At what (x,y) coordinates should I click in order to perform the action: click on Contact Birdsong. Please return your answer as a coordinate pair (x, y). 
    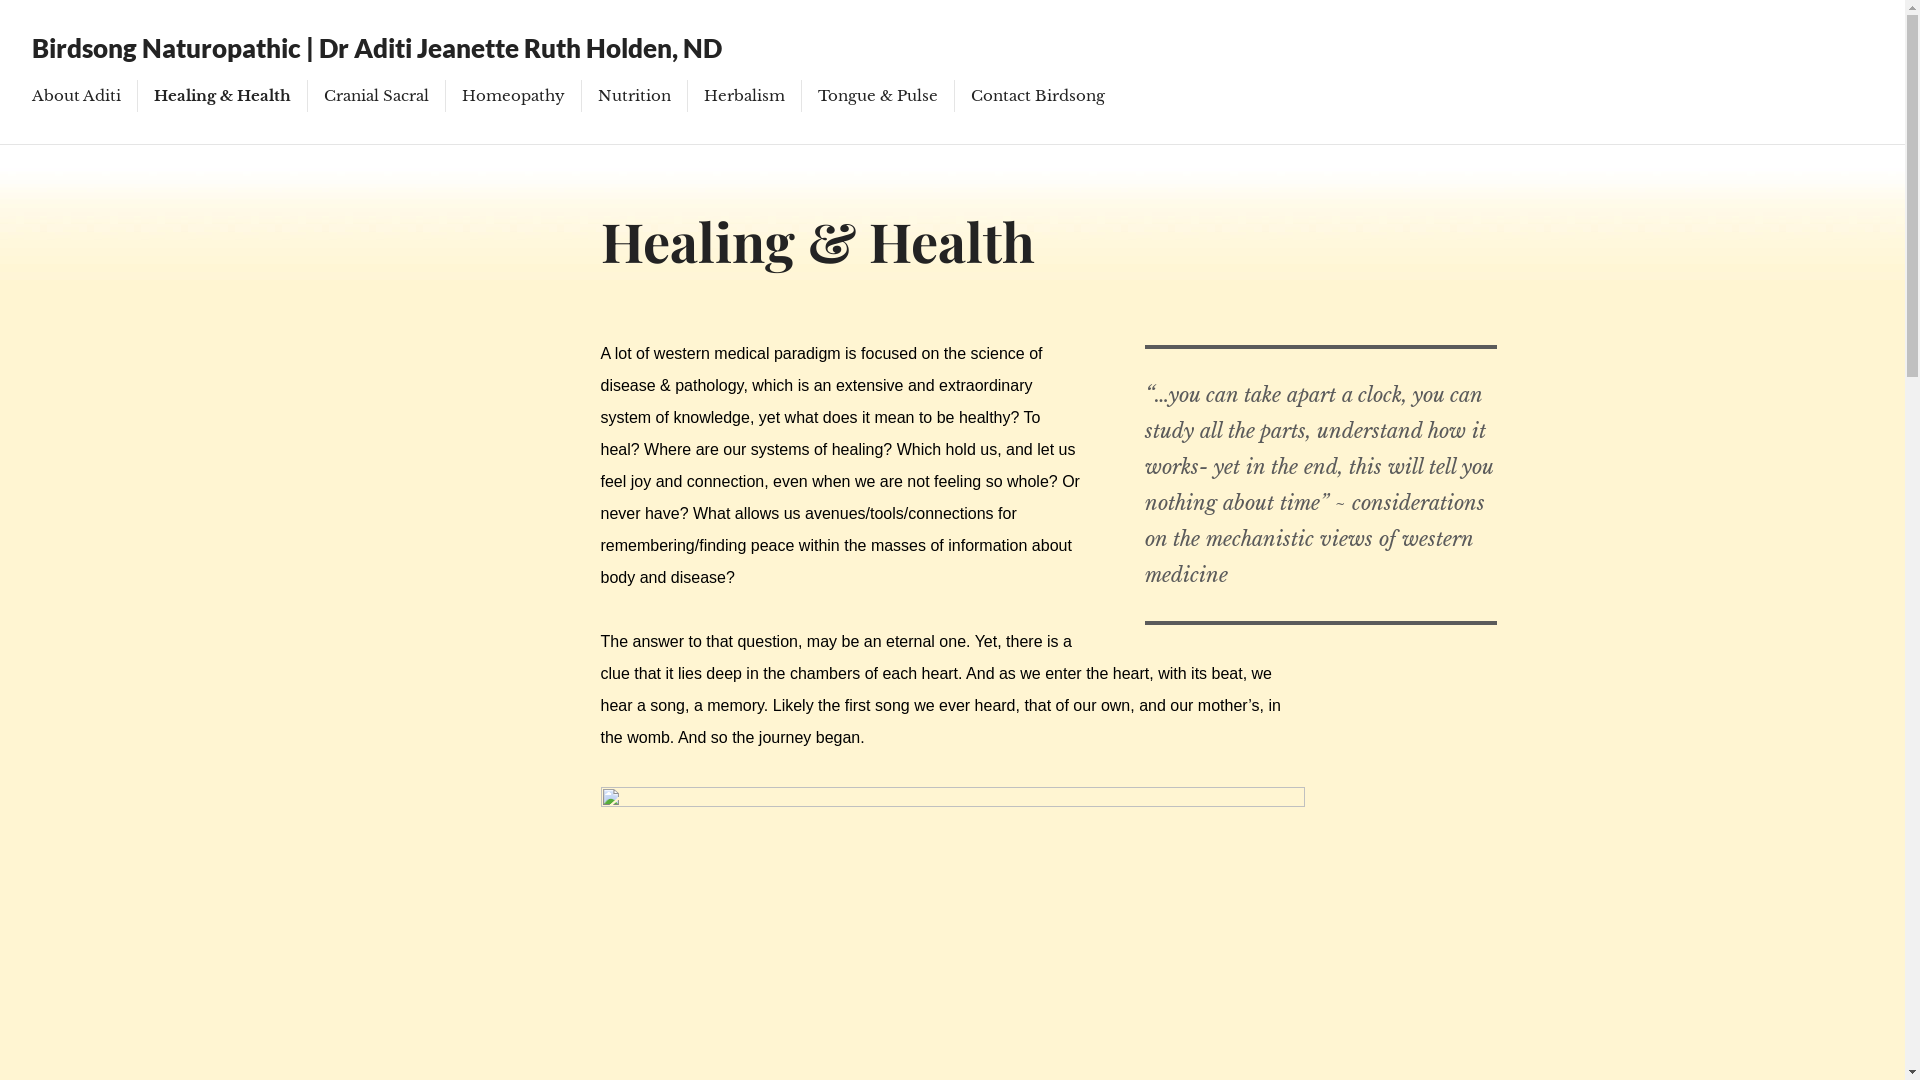
    Looking at the image, I should click on (1038, 96).